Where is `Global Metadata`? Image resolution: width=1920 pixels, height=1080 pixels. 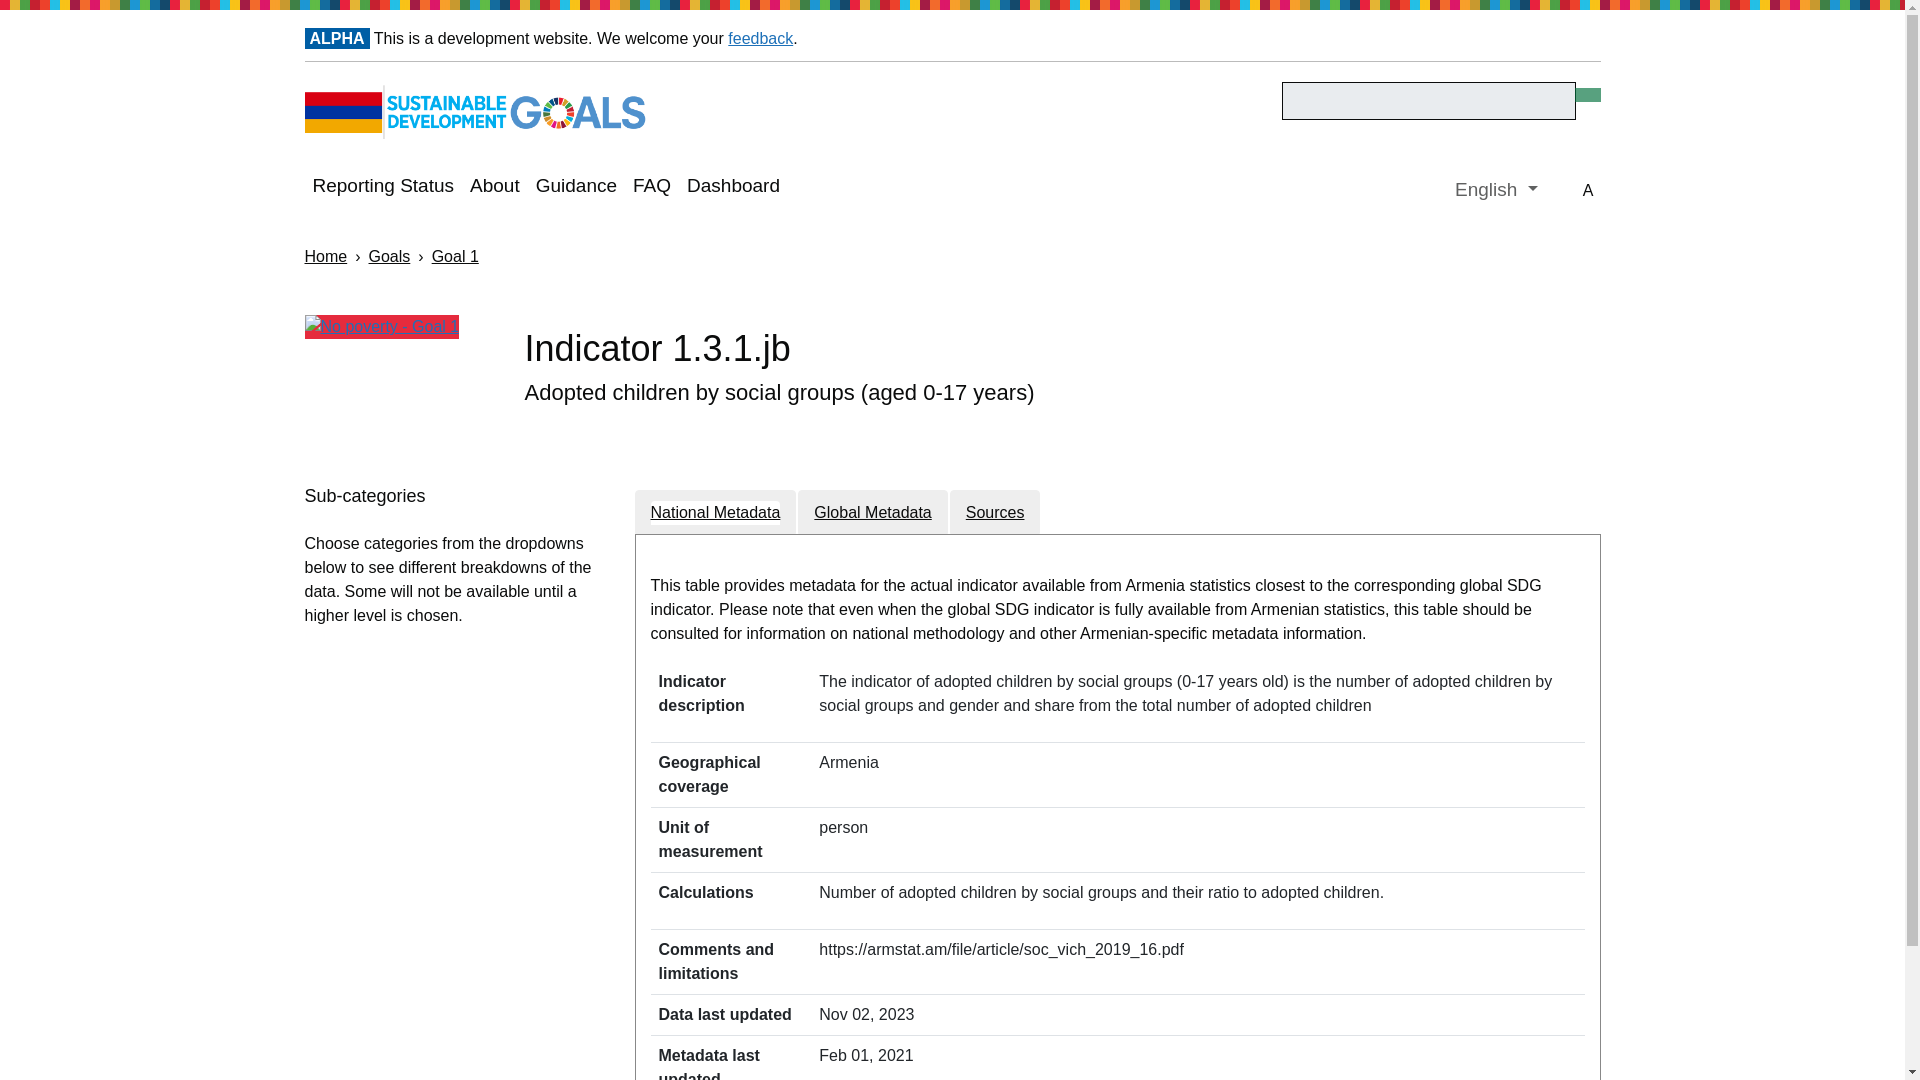
Global Metadata is located at coordinates (872, 512).